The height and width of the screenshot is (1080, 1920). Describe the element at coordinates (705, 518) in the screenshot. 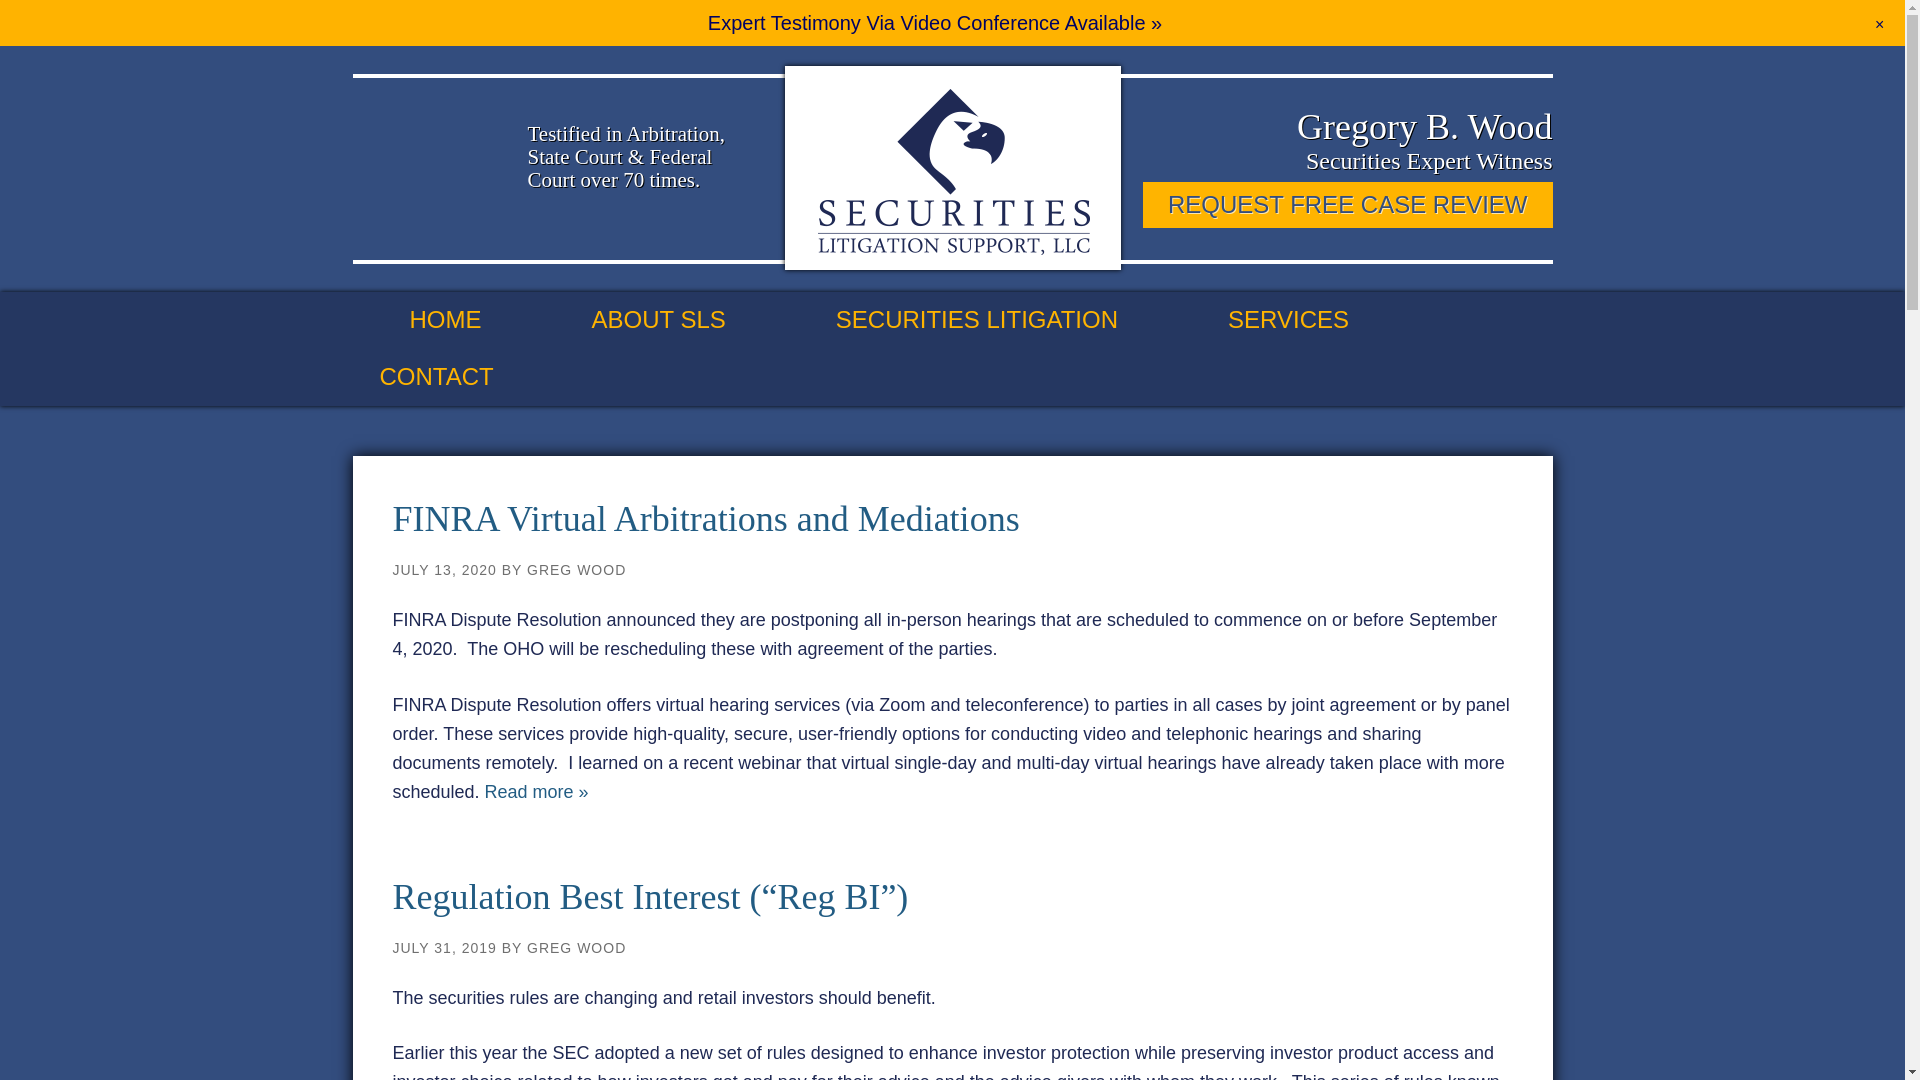

I see `FINRA Virtual Arbitrations and Mediations` at that location.